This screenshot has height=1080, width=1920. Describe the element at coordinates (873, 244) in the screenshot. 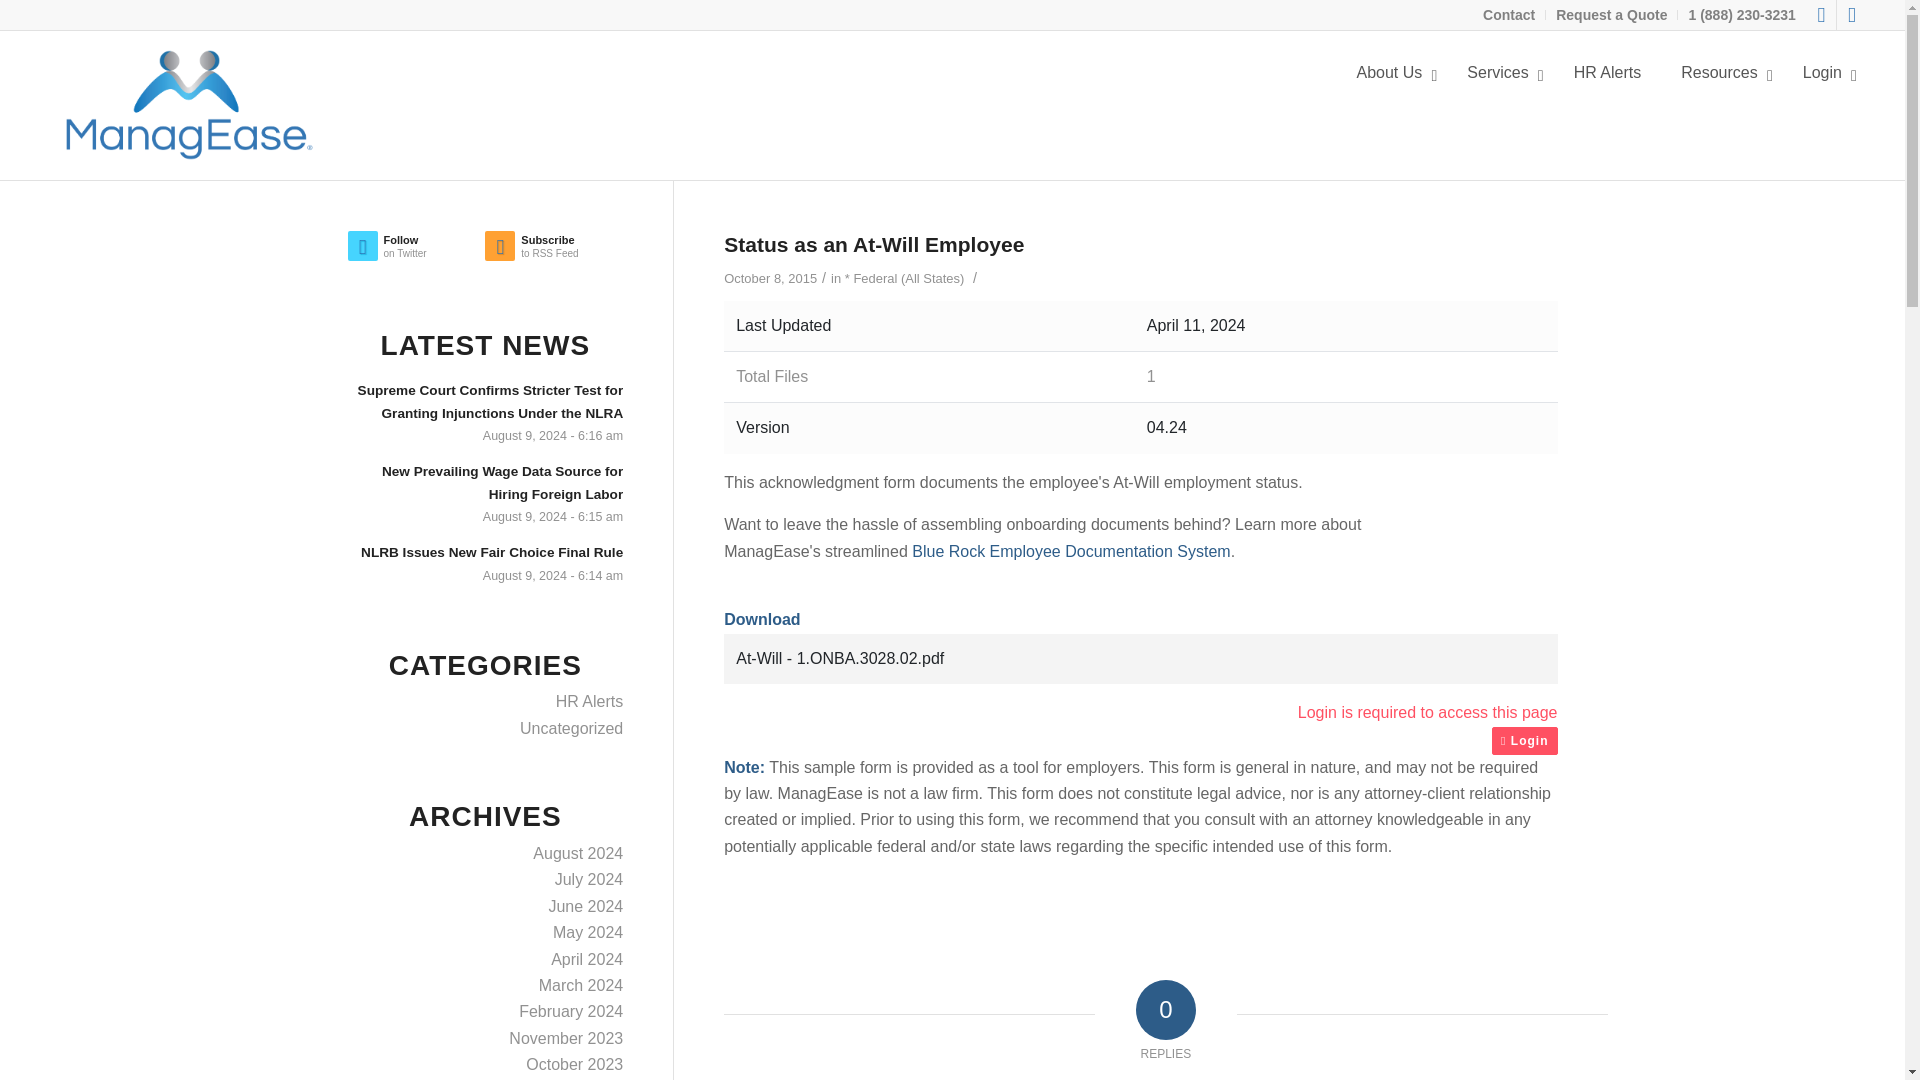

I see `Permanent Link: Status as an At-Will Employee` at that location.